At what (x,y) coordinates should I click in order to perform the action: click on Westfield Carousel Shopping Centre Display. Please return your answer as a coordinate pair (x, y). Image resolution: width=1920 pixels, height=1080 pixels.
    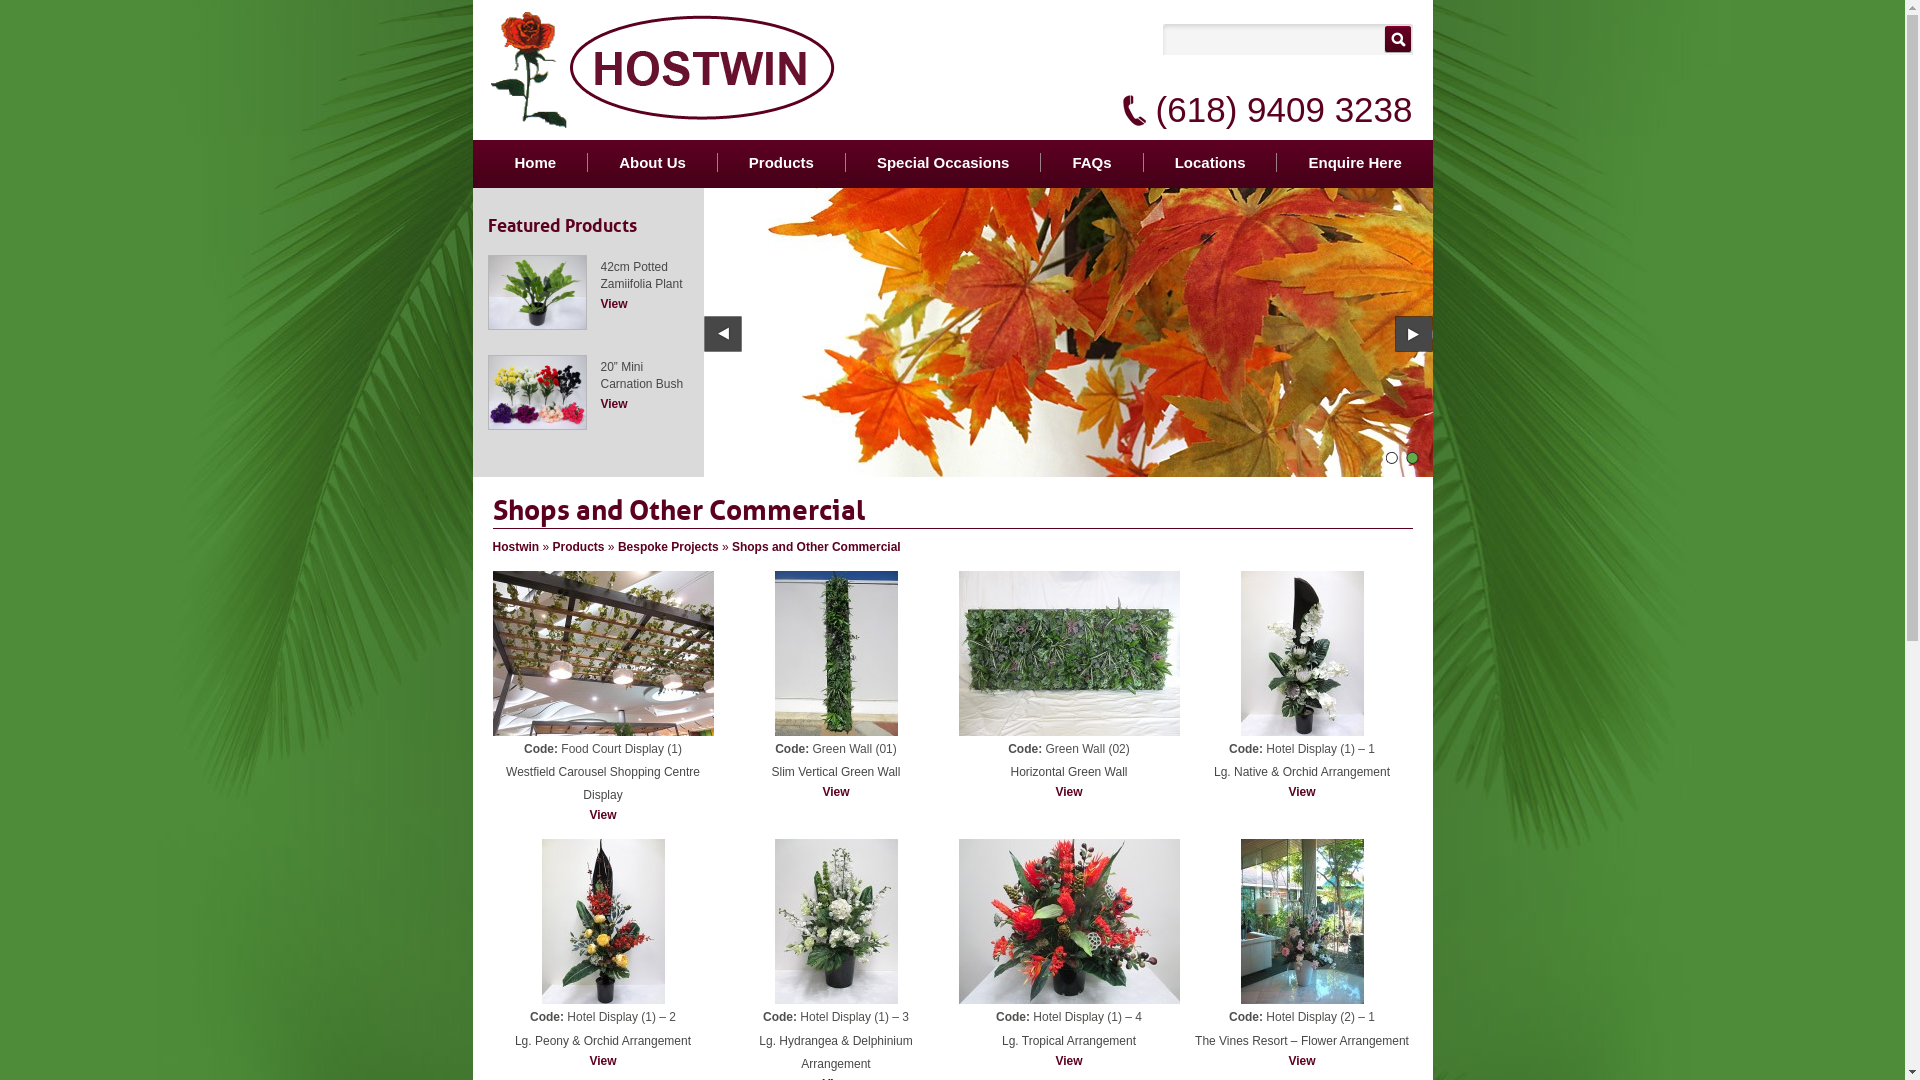
    Looking at the image, I should click on (603, 784).